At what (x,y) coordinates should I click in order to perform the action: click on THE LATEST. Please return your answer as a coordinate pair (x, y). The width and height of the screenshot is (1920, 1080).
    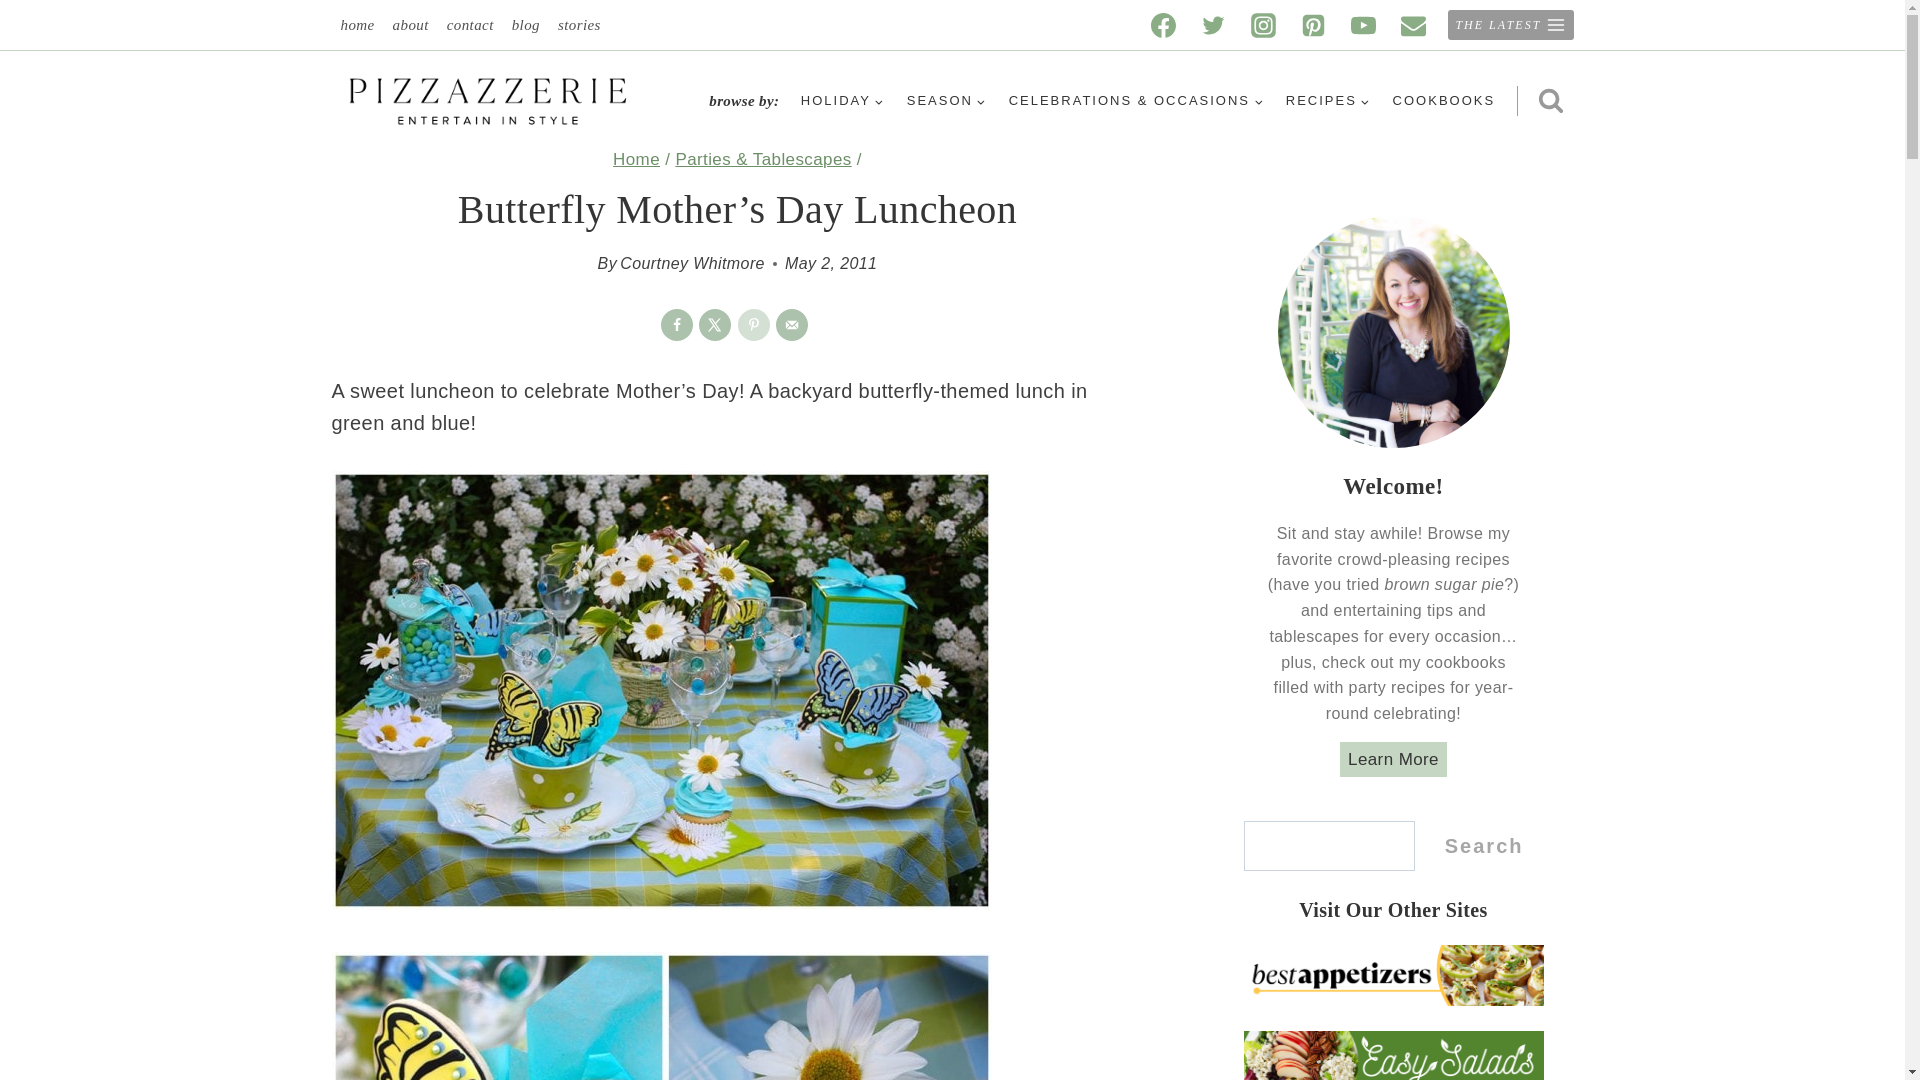
    Looking at the image, I should click on (1510, 24).